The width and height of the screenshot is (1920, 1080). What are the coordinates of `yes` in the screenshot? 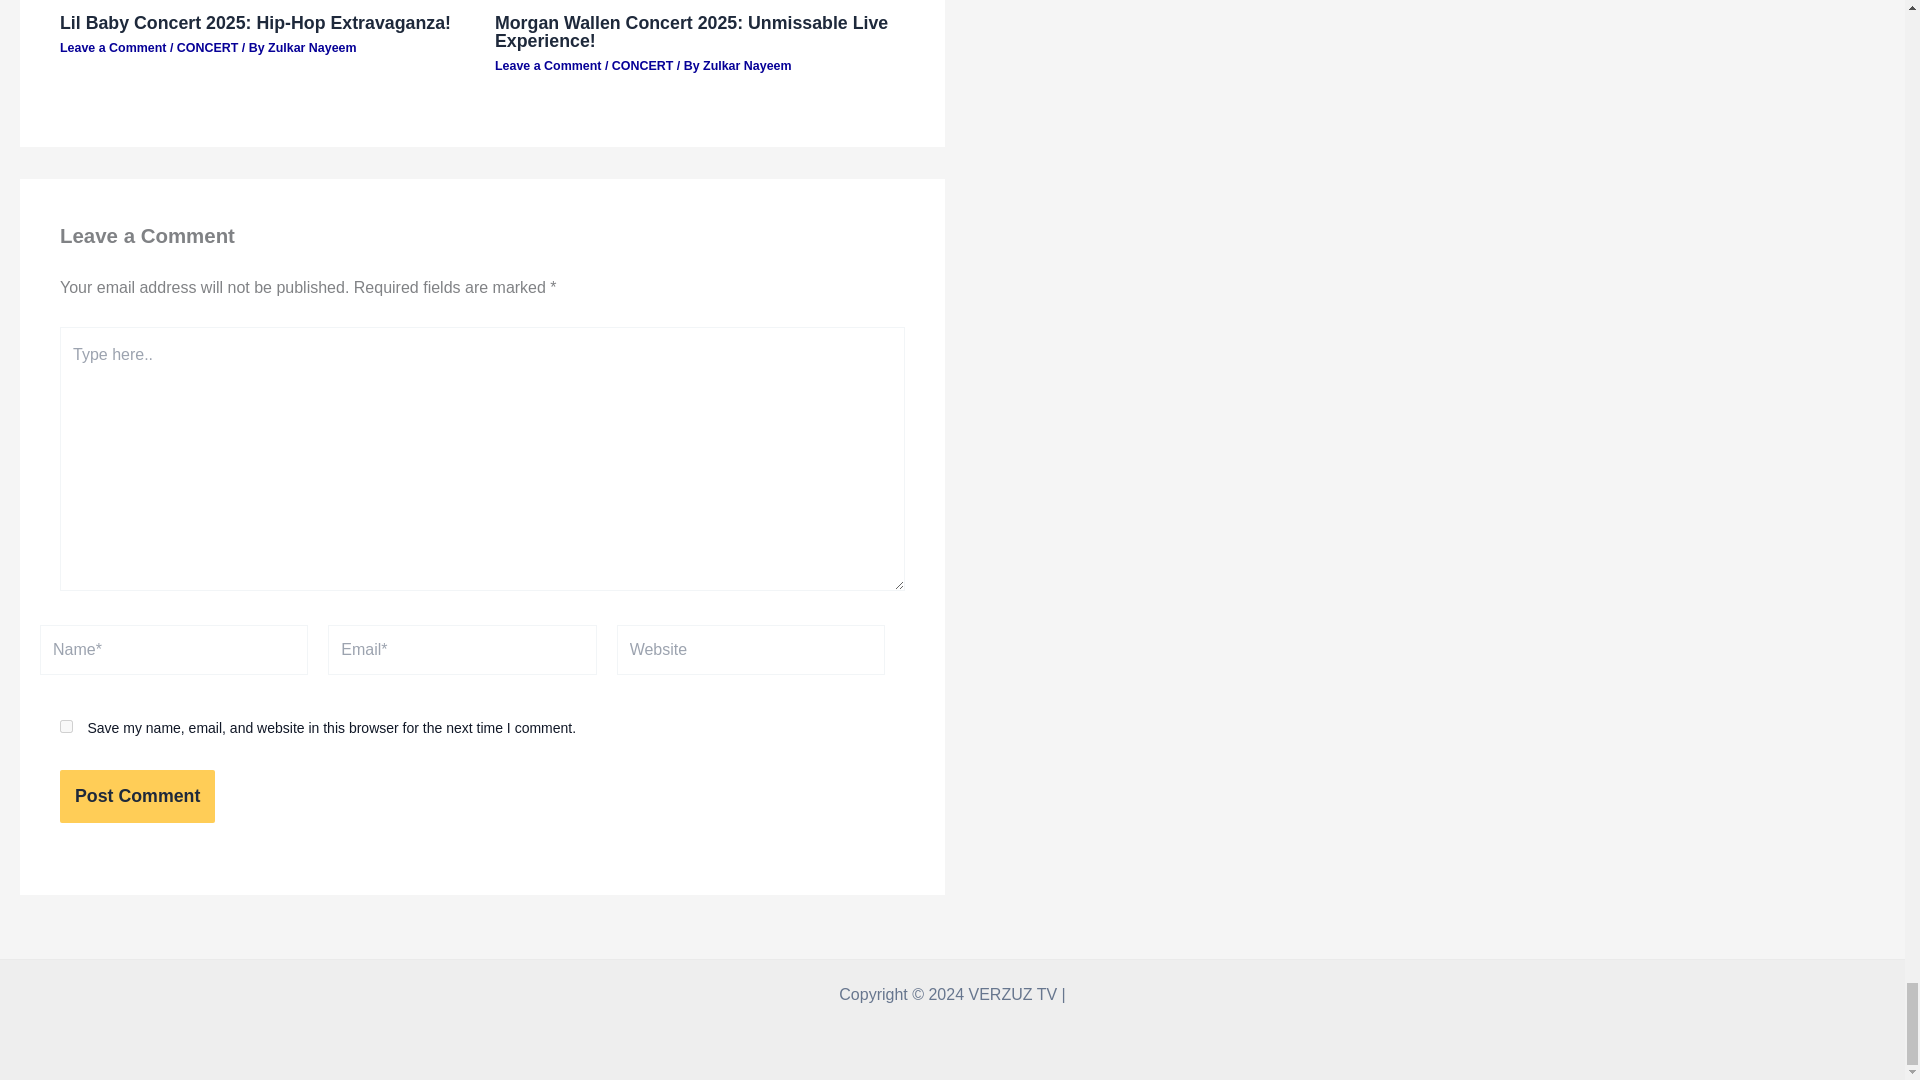 It's located at (66, 726).